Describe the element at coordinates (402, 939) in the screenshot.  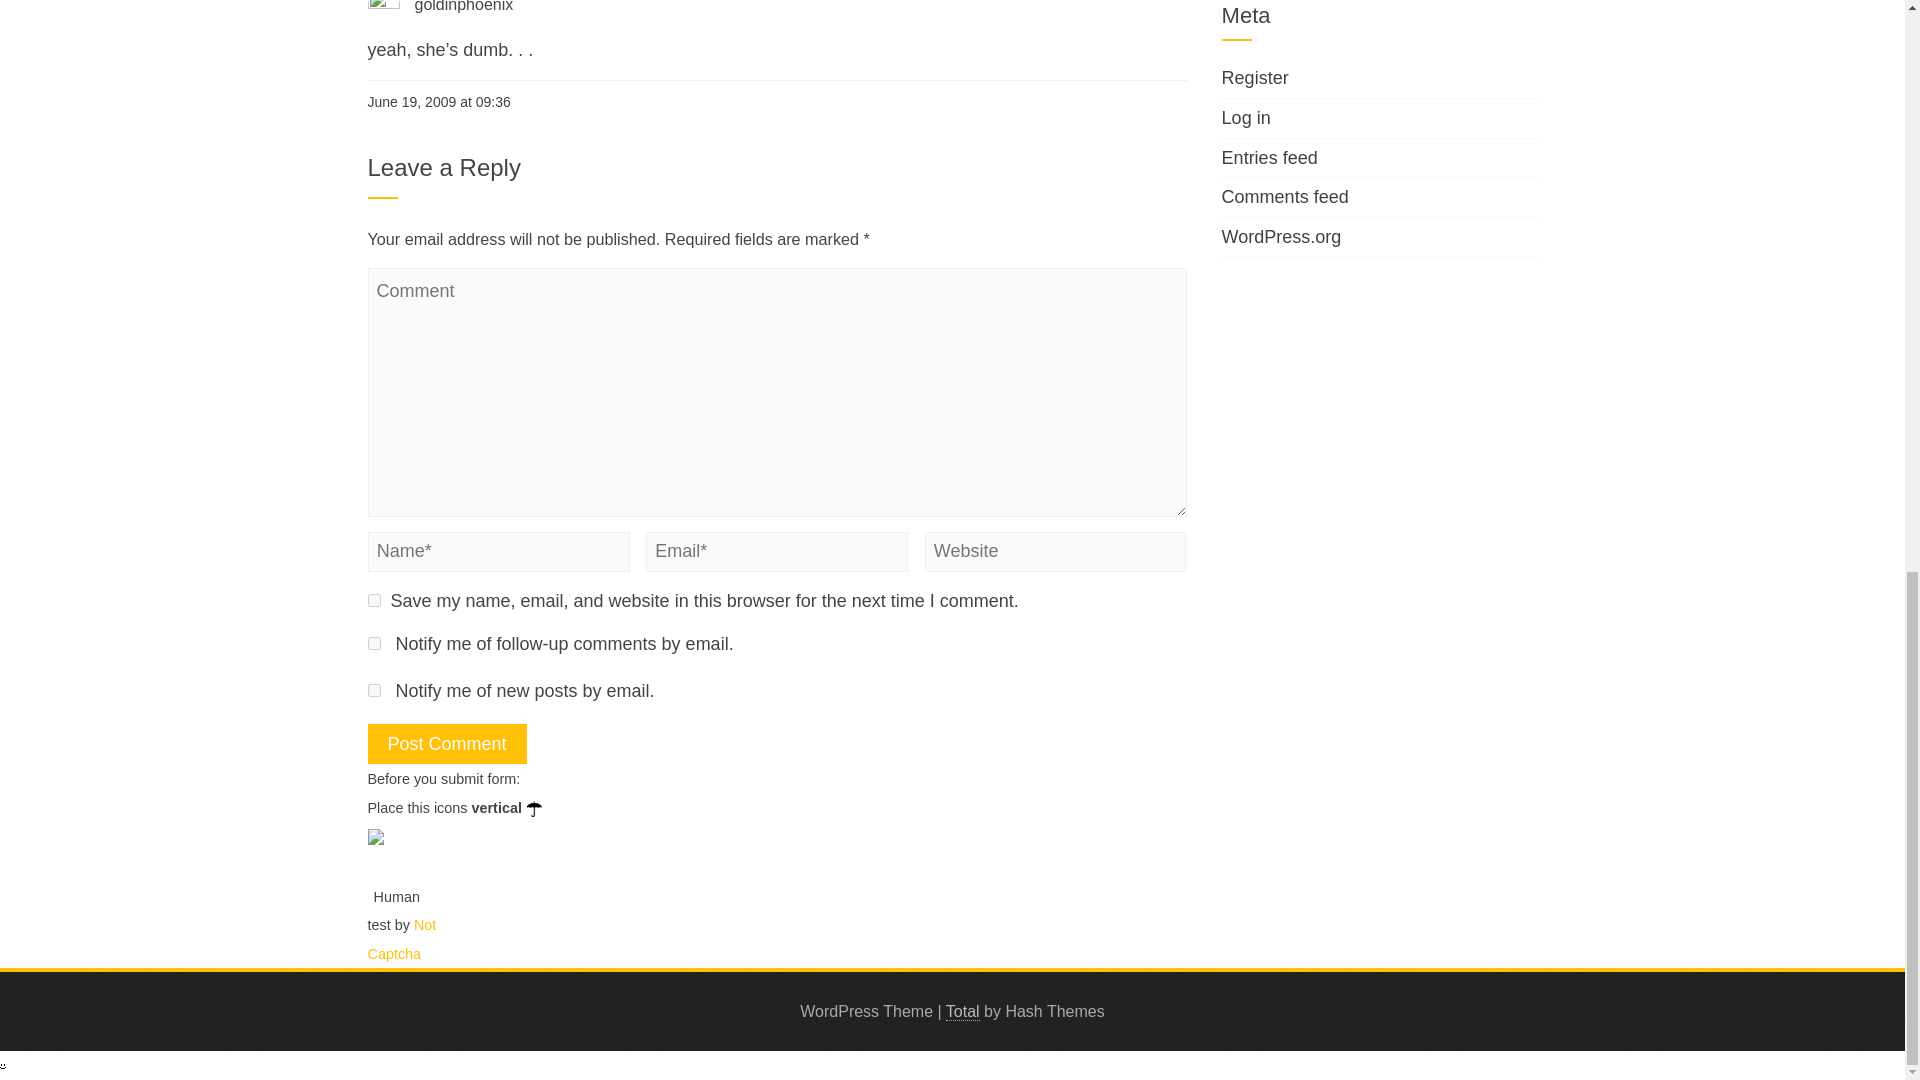
I see `Not Captcha` at that location.